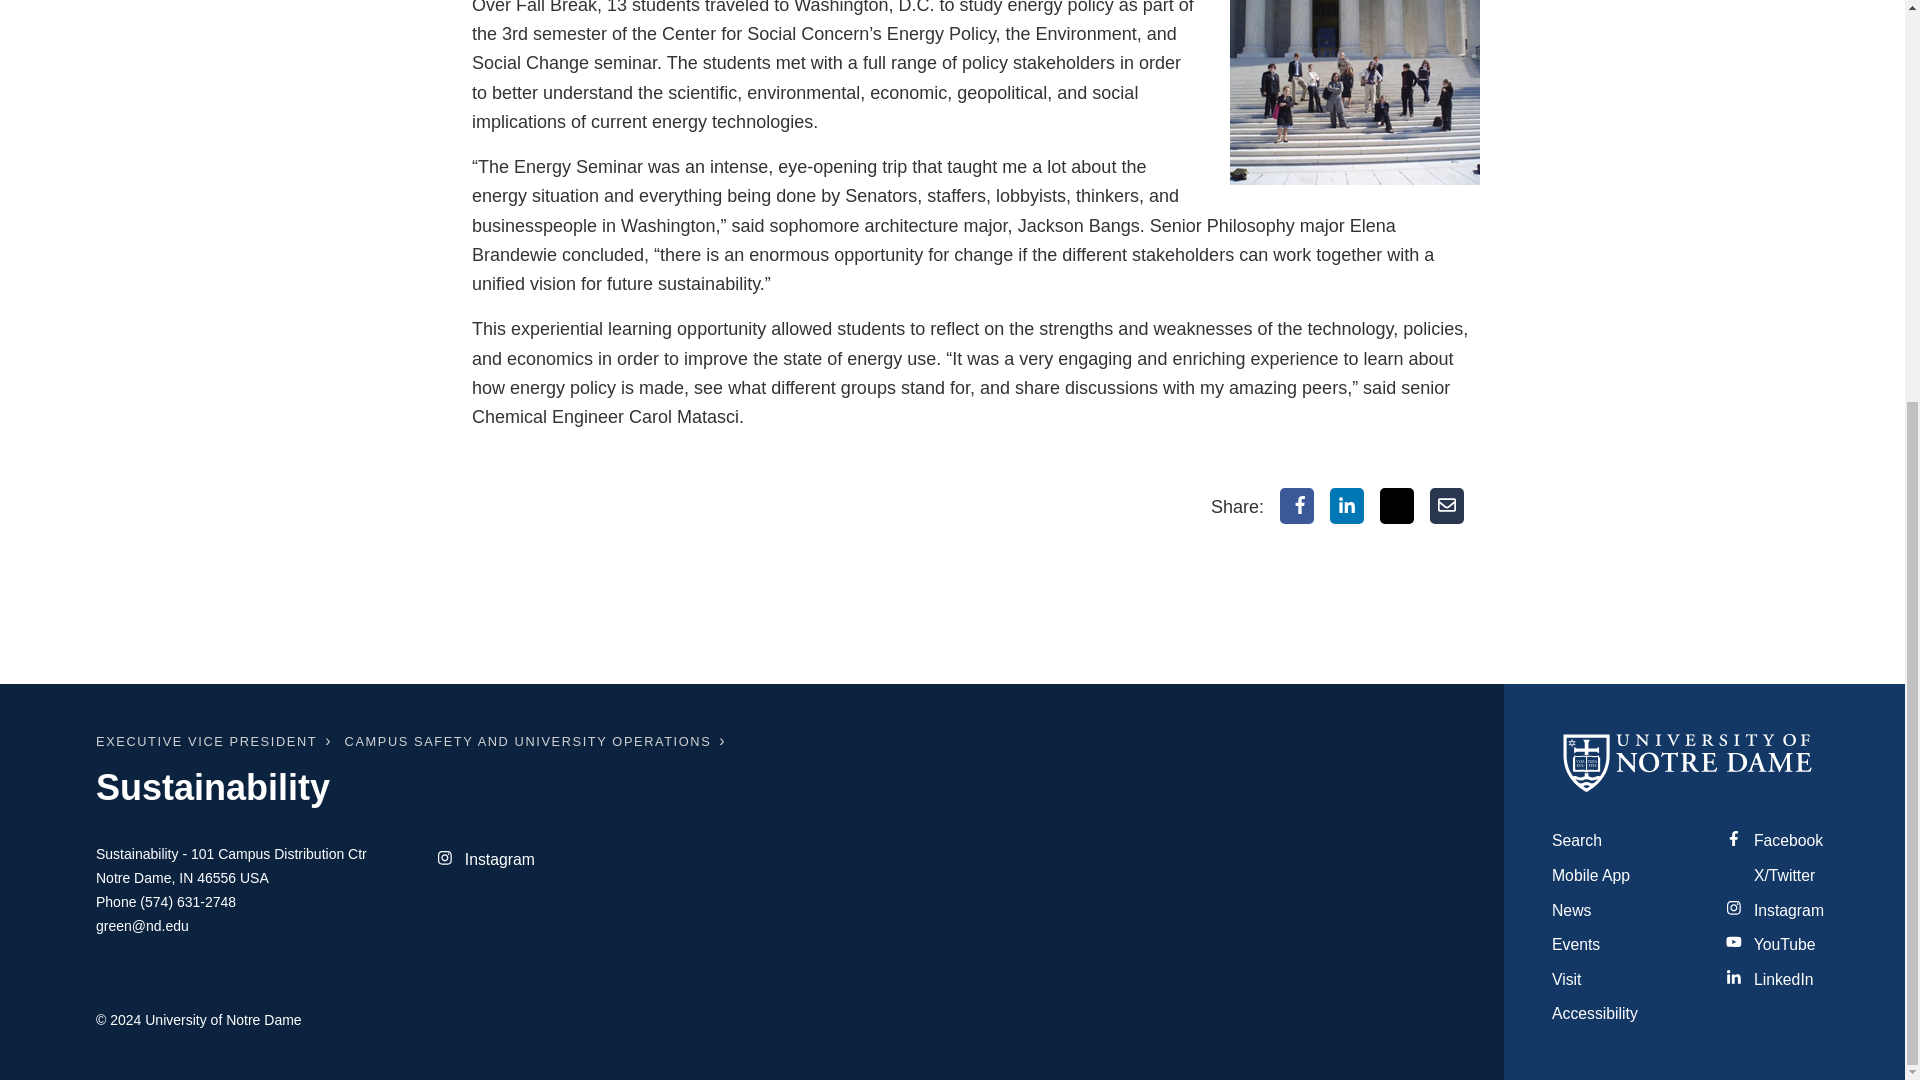 This screenshot has width=1920, height=1080. I want to click on Email, so click(1446, 506).